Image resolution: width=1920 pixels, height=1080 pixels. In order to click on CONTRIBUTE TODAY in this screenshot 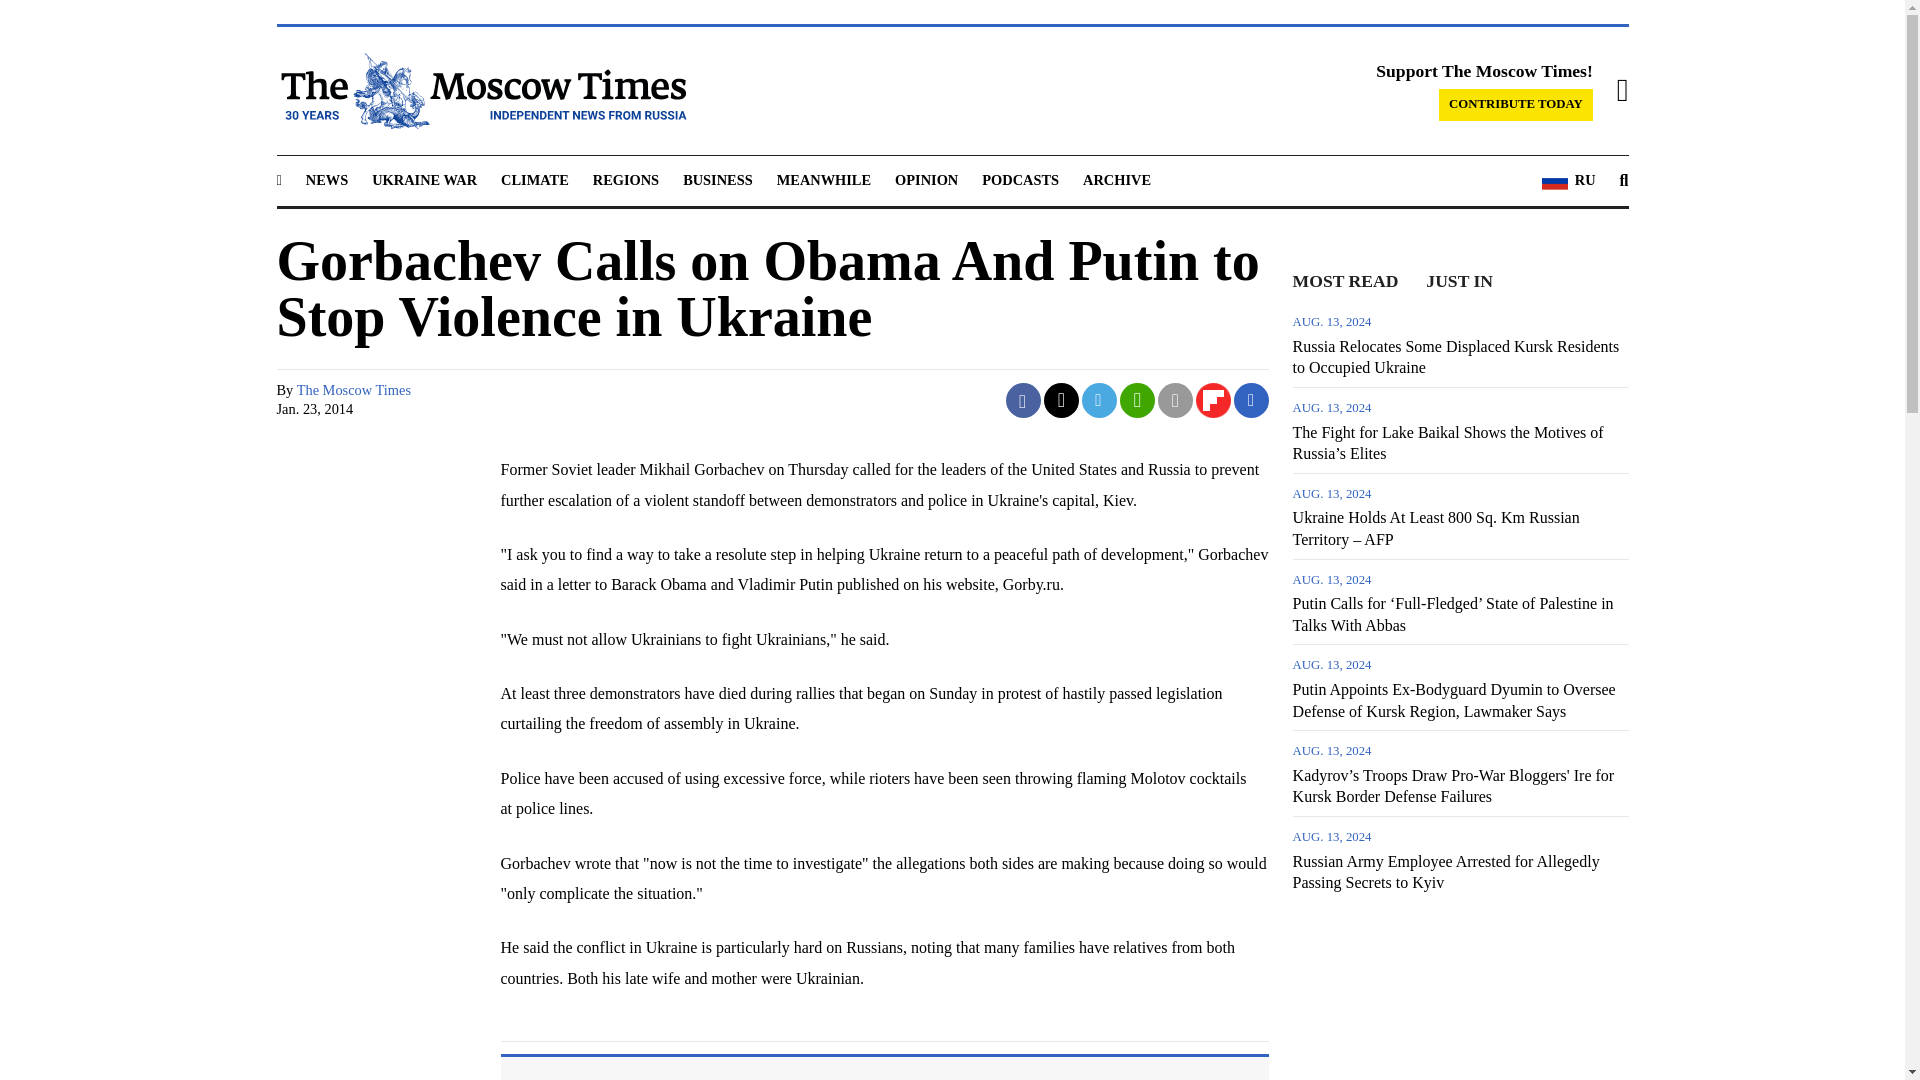, I will do `click(1516, 104)`.